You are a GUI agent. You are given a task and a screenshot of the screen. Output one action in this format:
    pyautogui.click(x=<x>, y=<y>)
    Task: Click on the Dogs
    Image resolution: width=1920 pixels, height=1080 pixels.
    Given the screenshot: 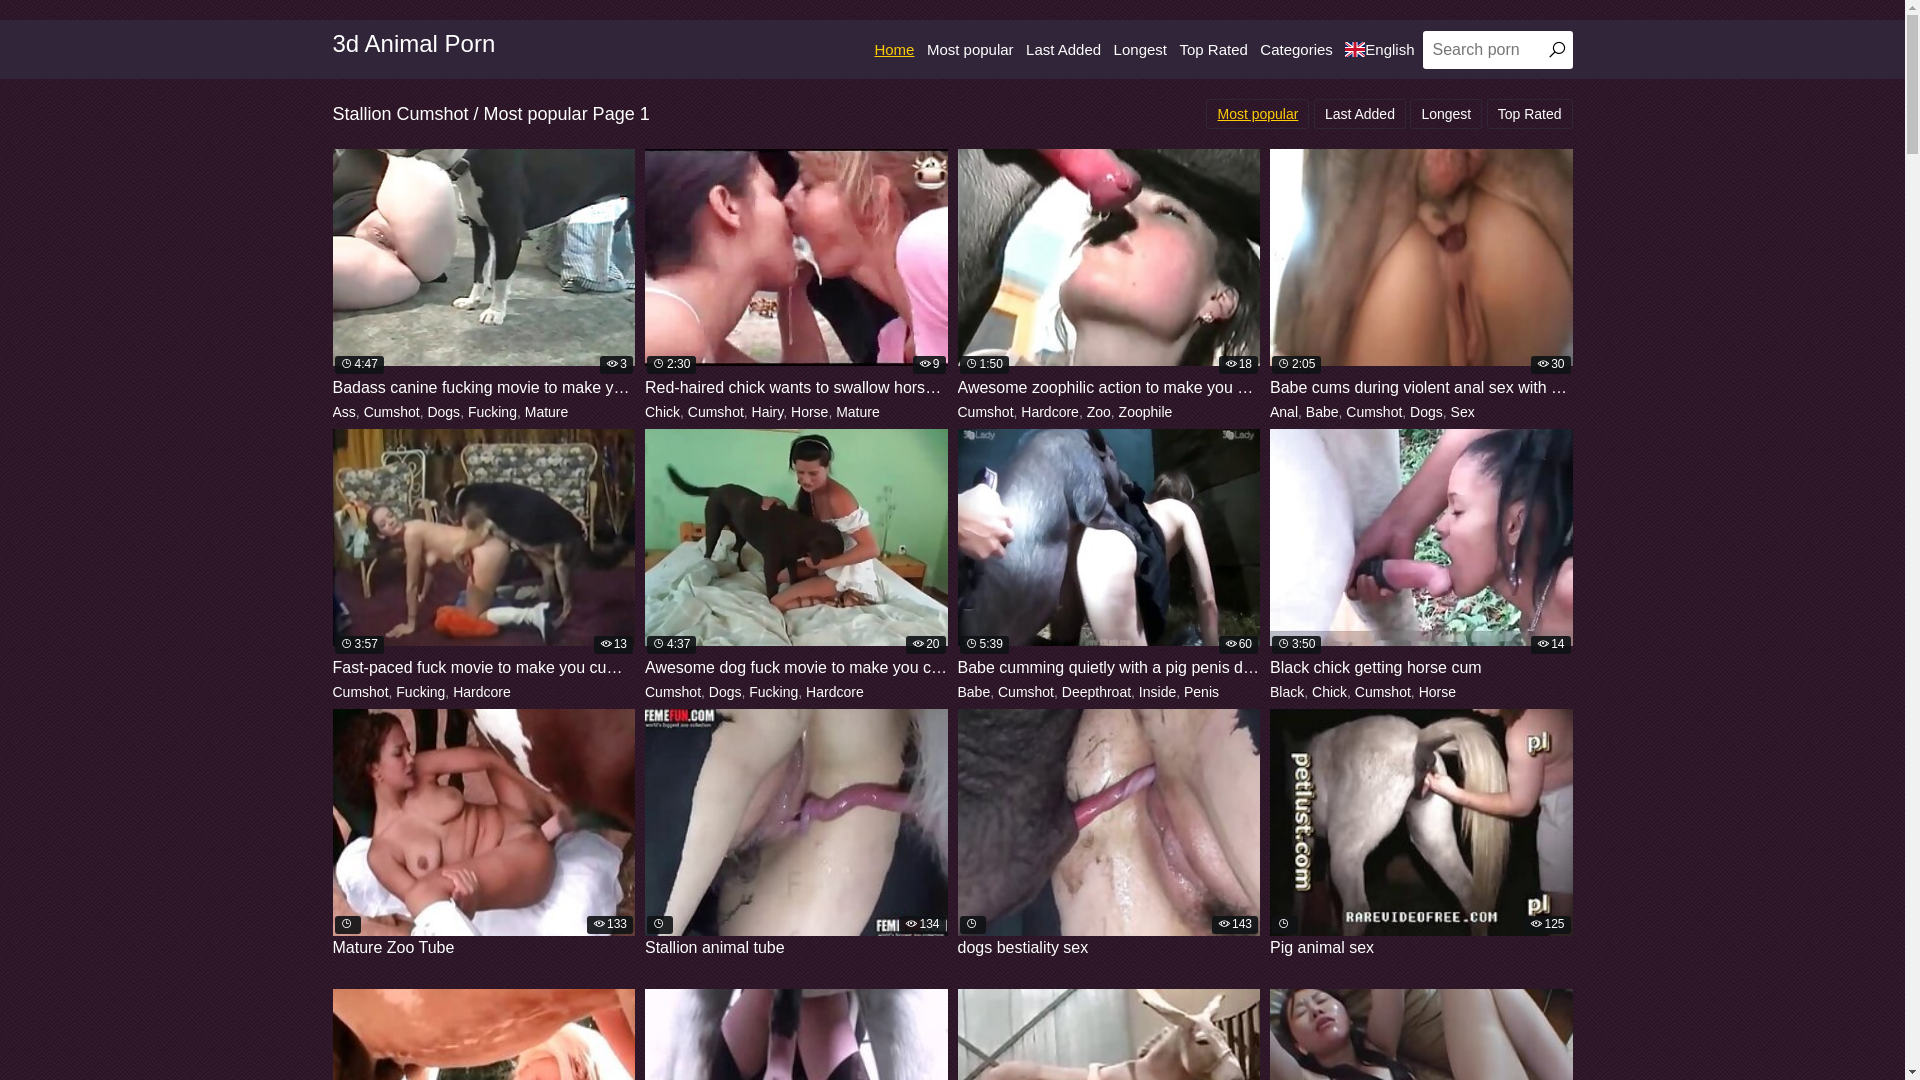 What is the action you would take?
    pyautogui.click(x=726, y=692)
    